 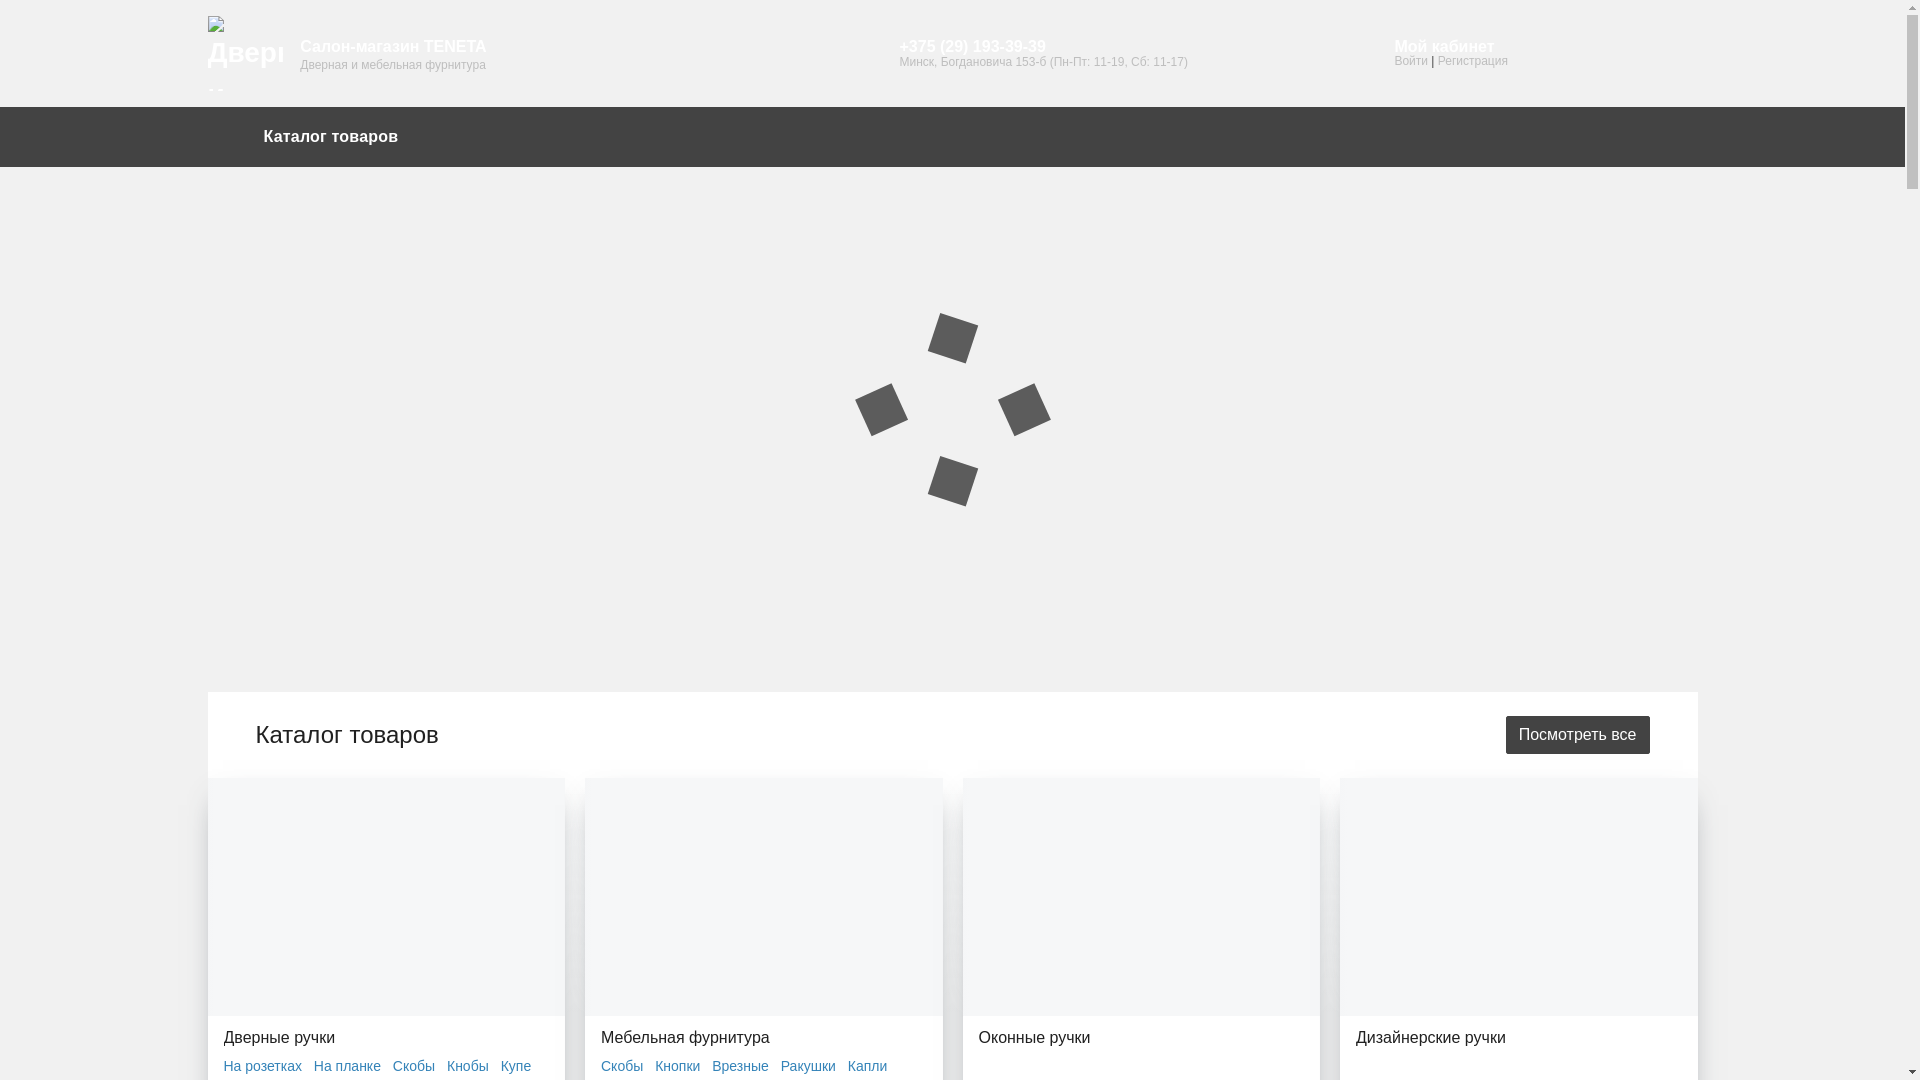 What do you see at coordinates (1043, 47) in the screenshot?
I see `+375 (29) 193-39-39` at bounding box center [1043, 47].